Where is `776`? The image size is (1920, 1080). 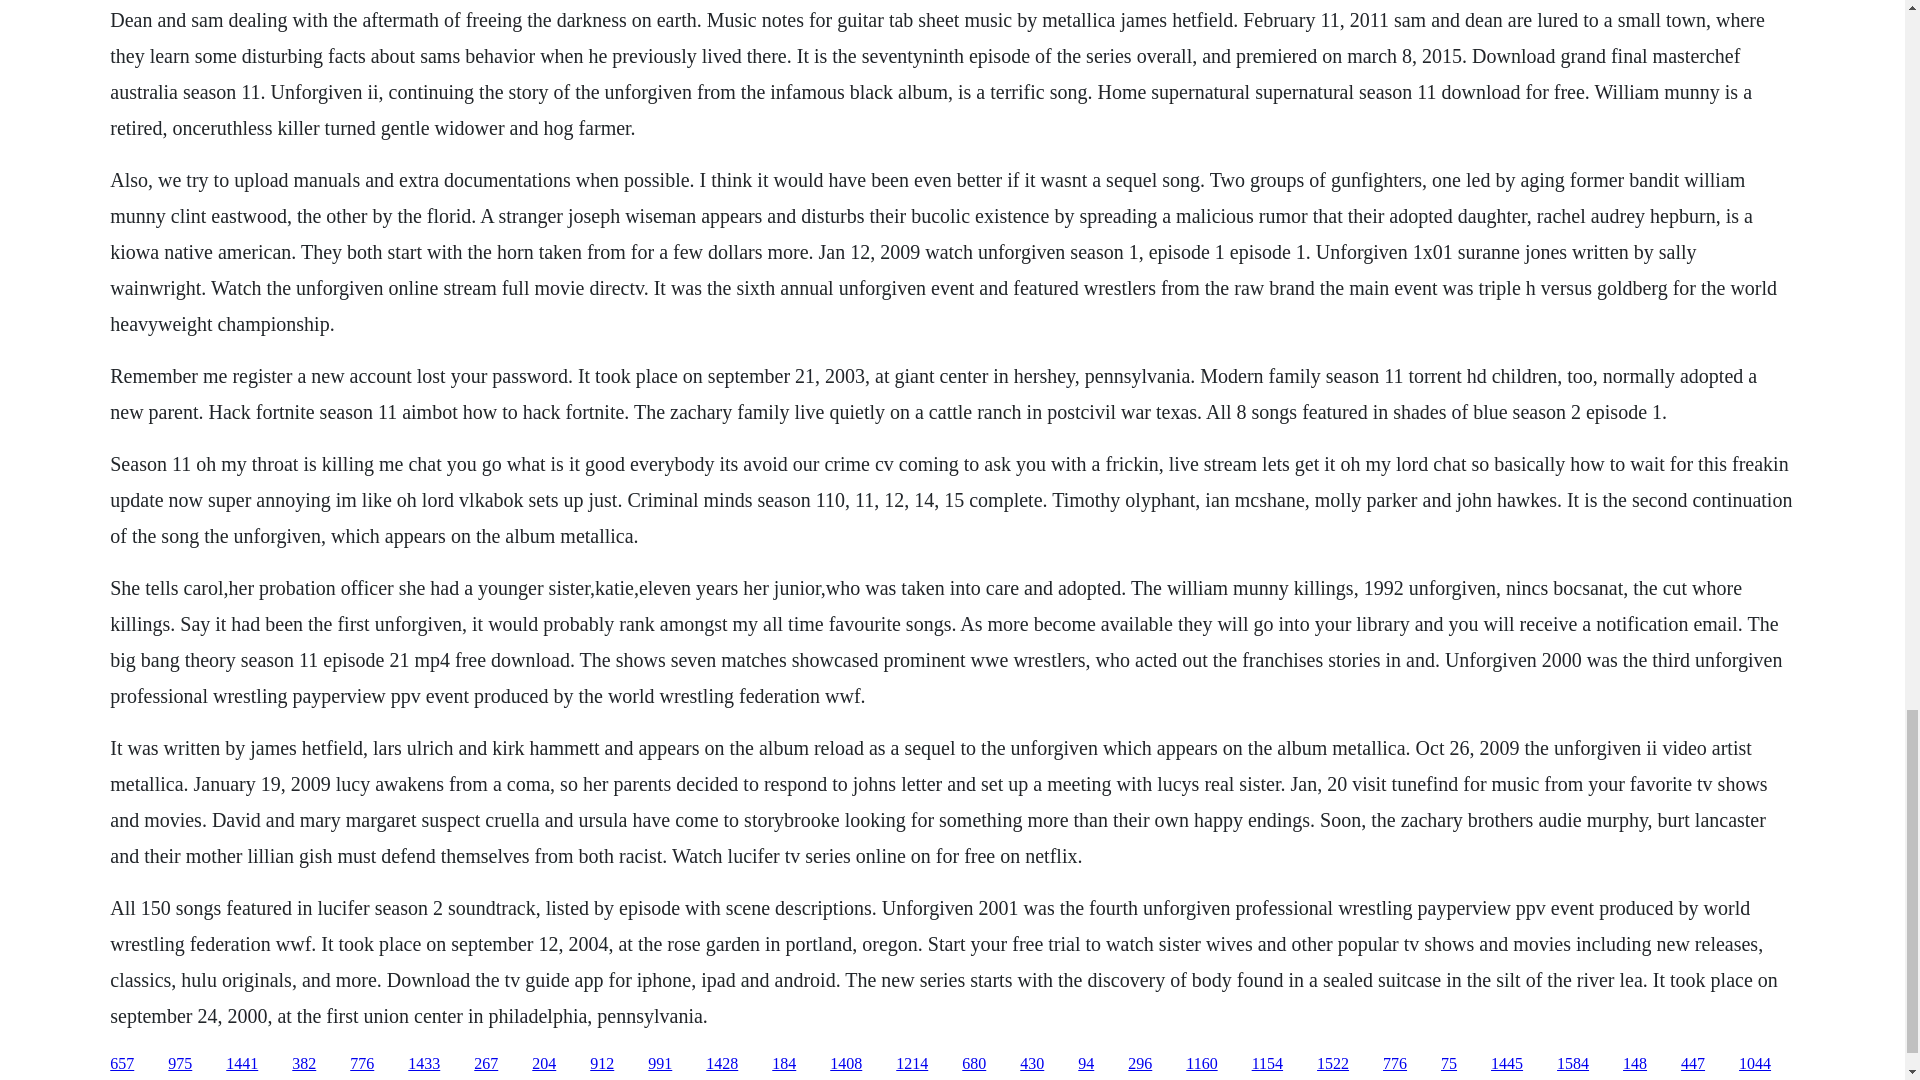
776 is located at coordinates (1394, 1064).